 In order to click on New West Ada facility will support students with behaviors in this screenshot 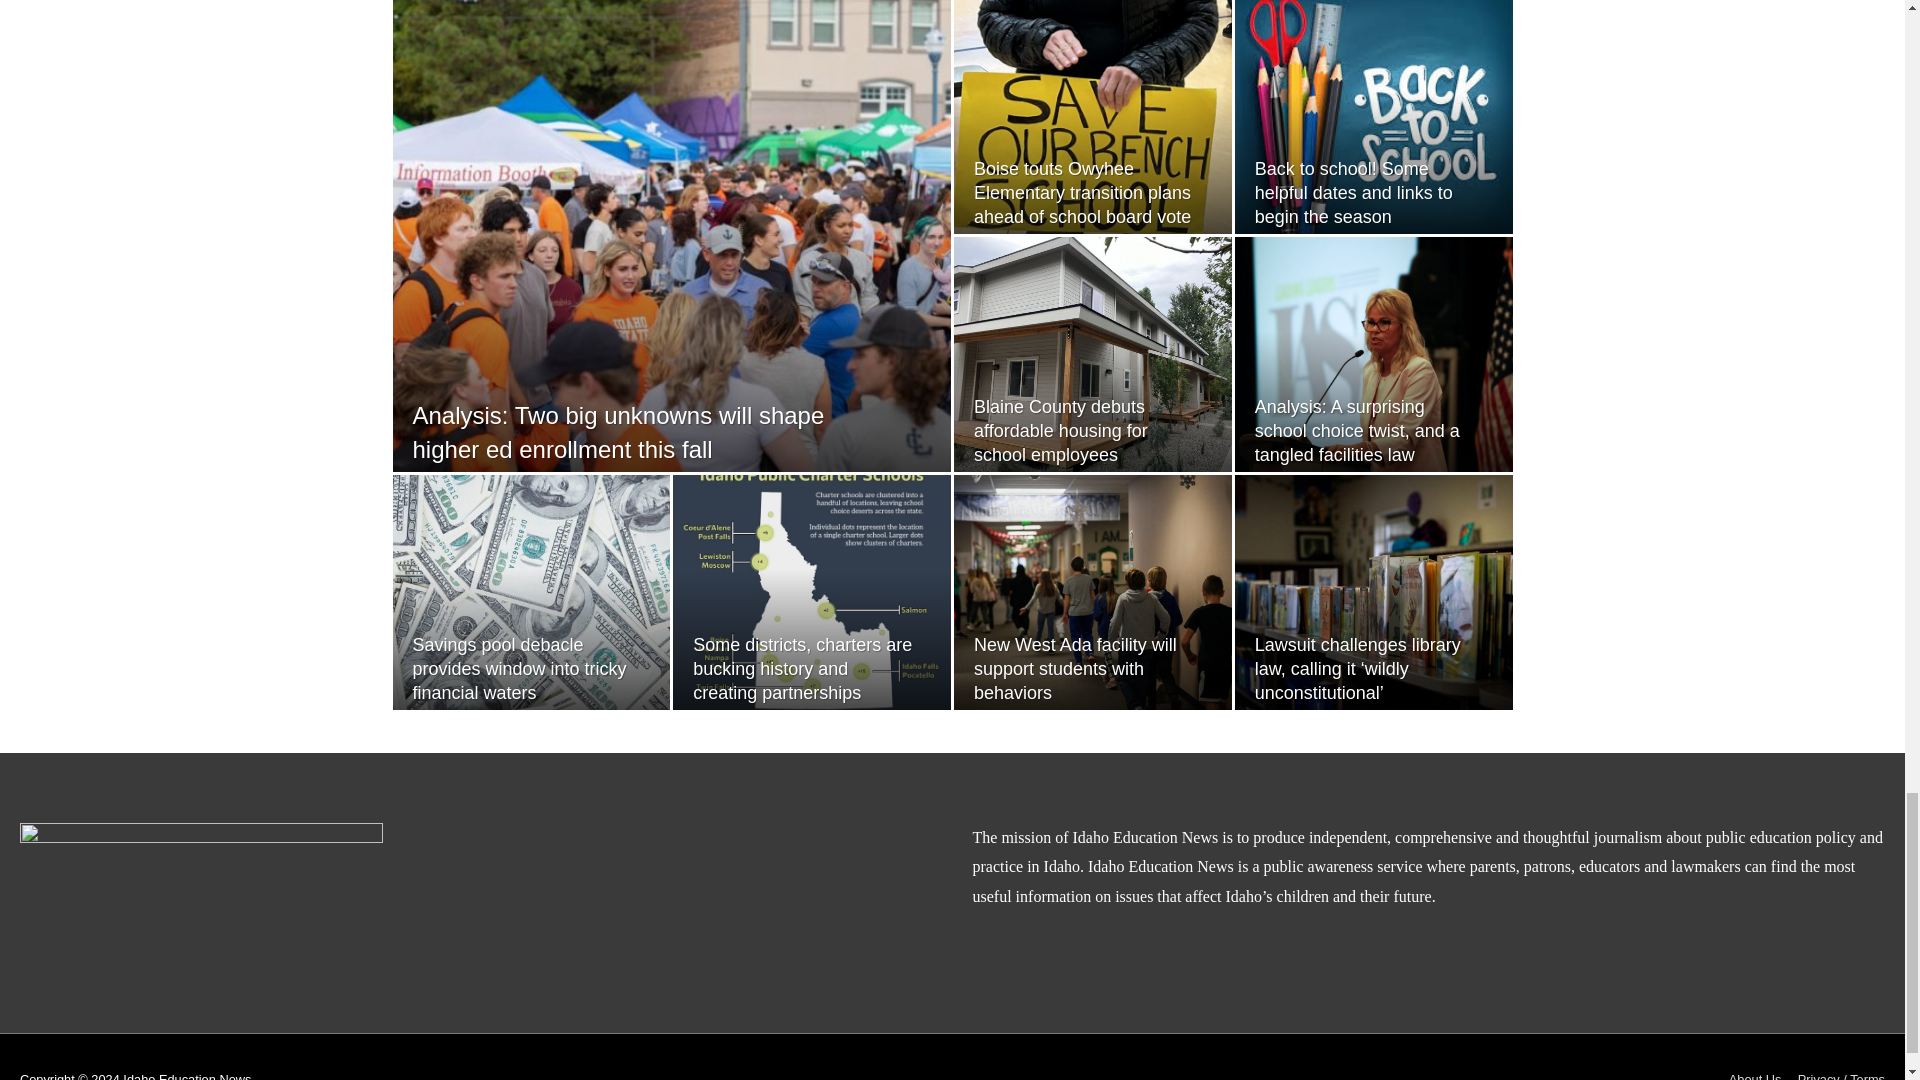, I will do `click(1074, 668)`.